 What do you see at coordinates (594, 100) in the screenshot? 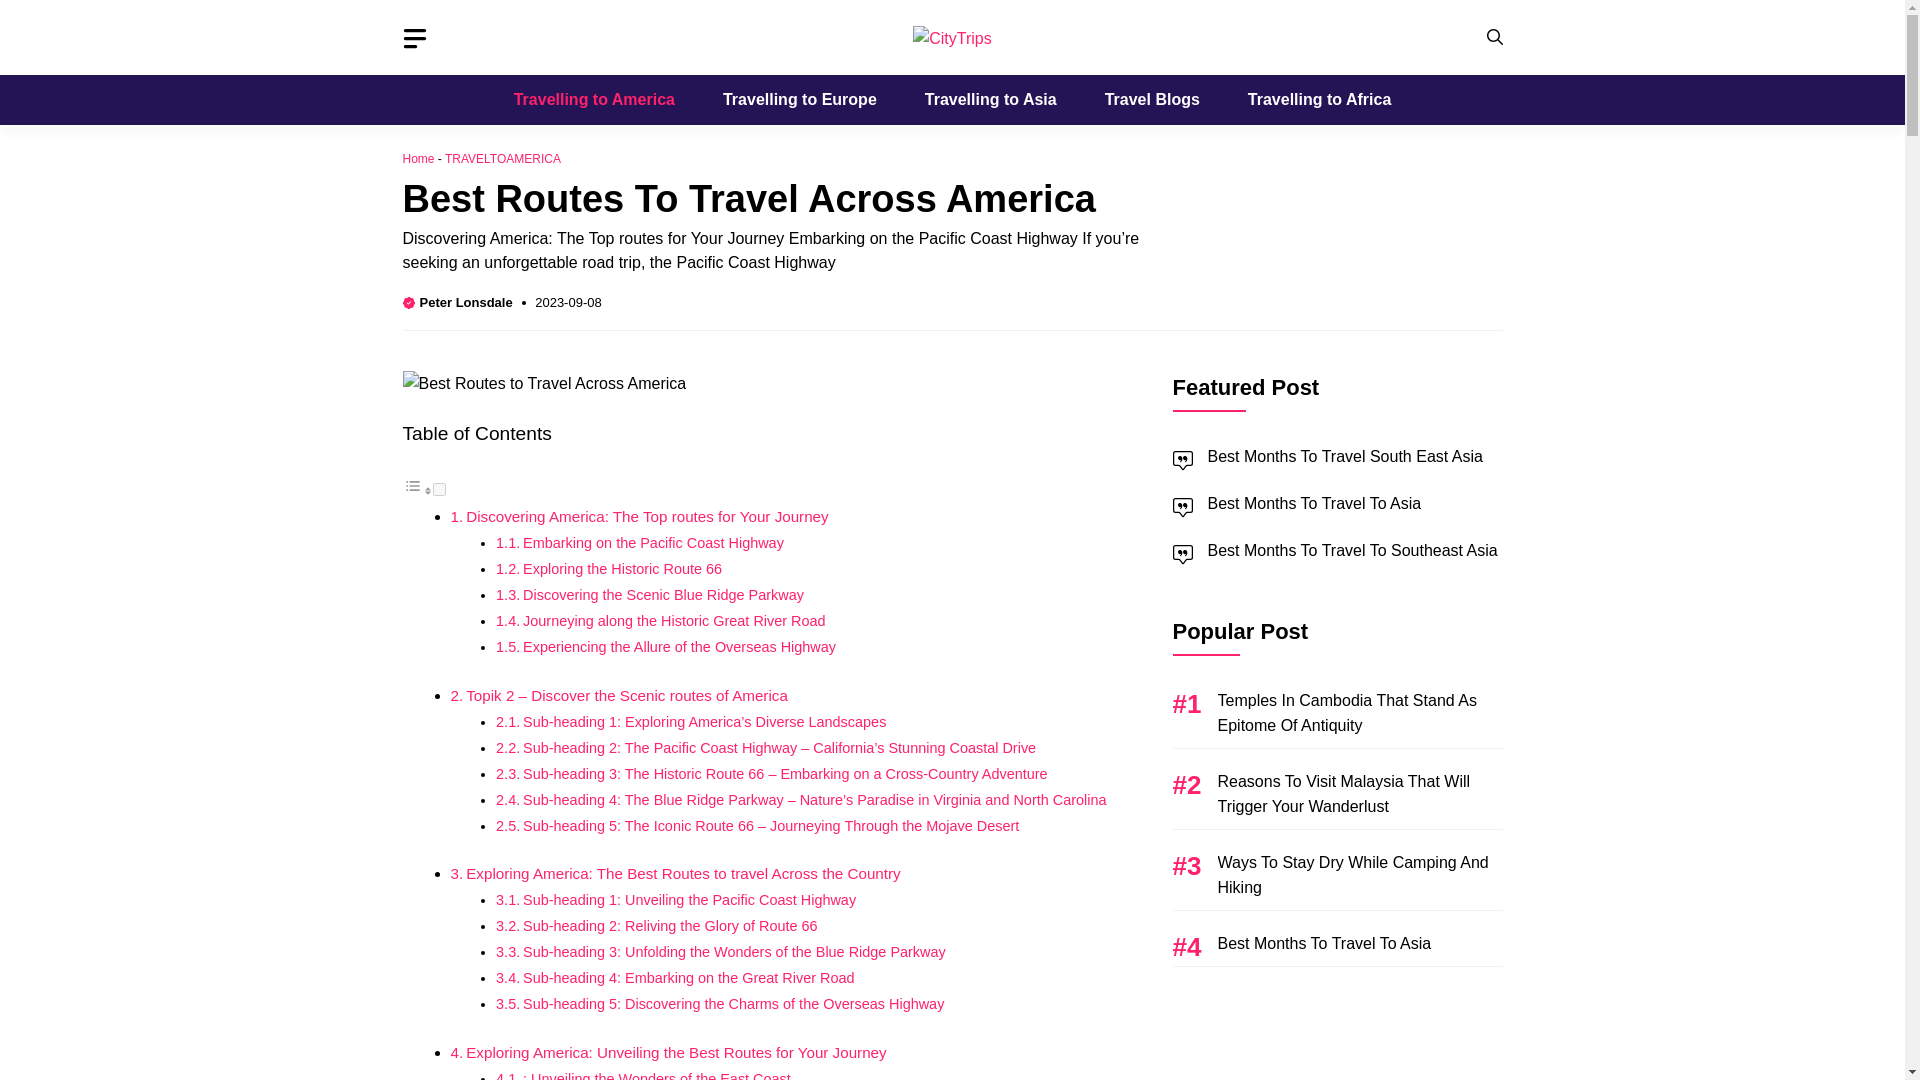
I see `Travelling to America` at bounding box center [594, 100].